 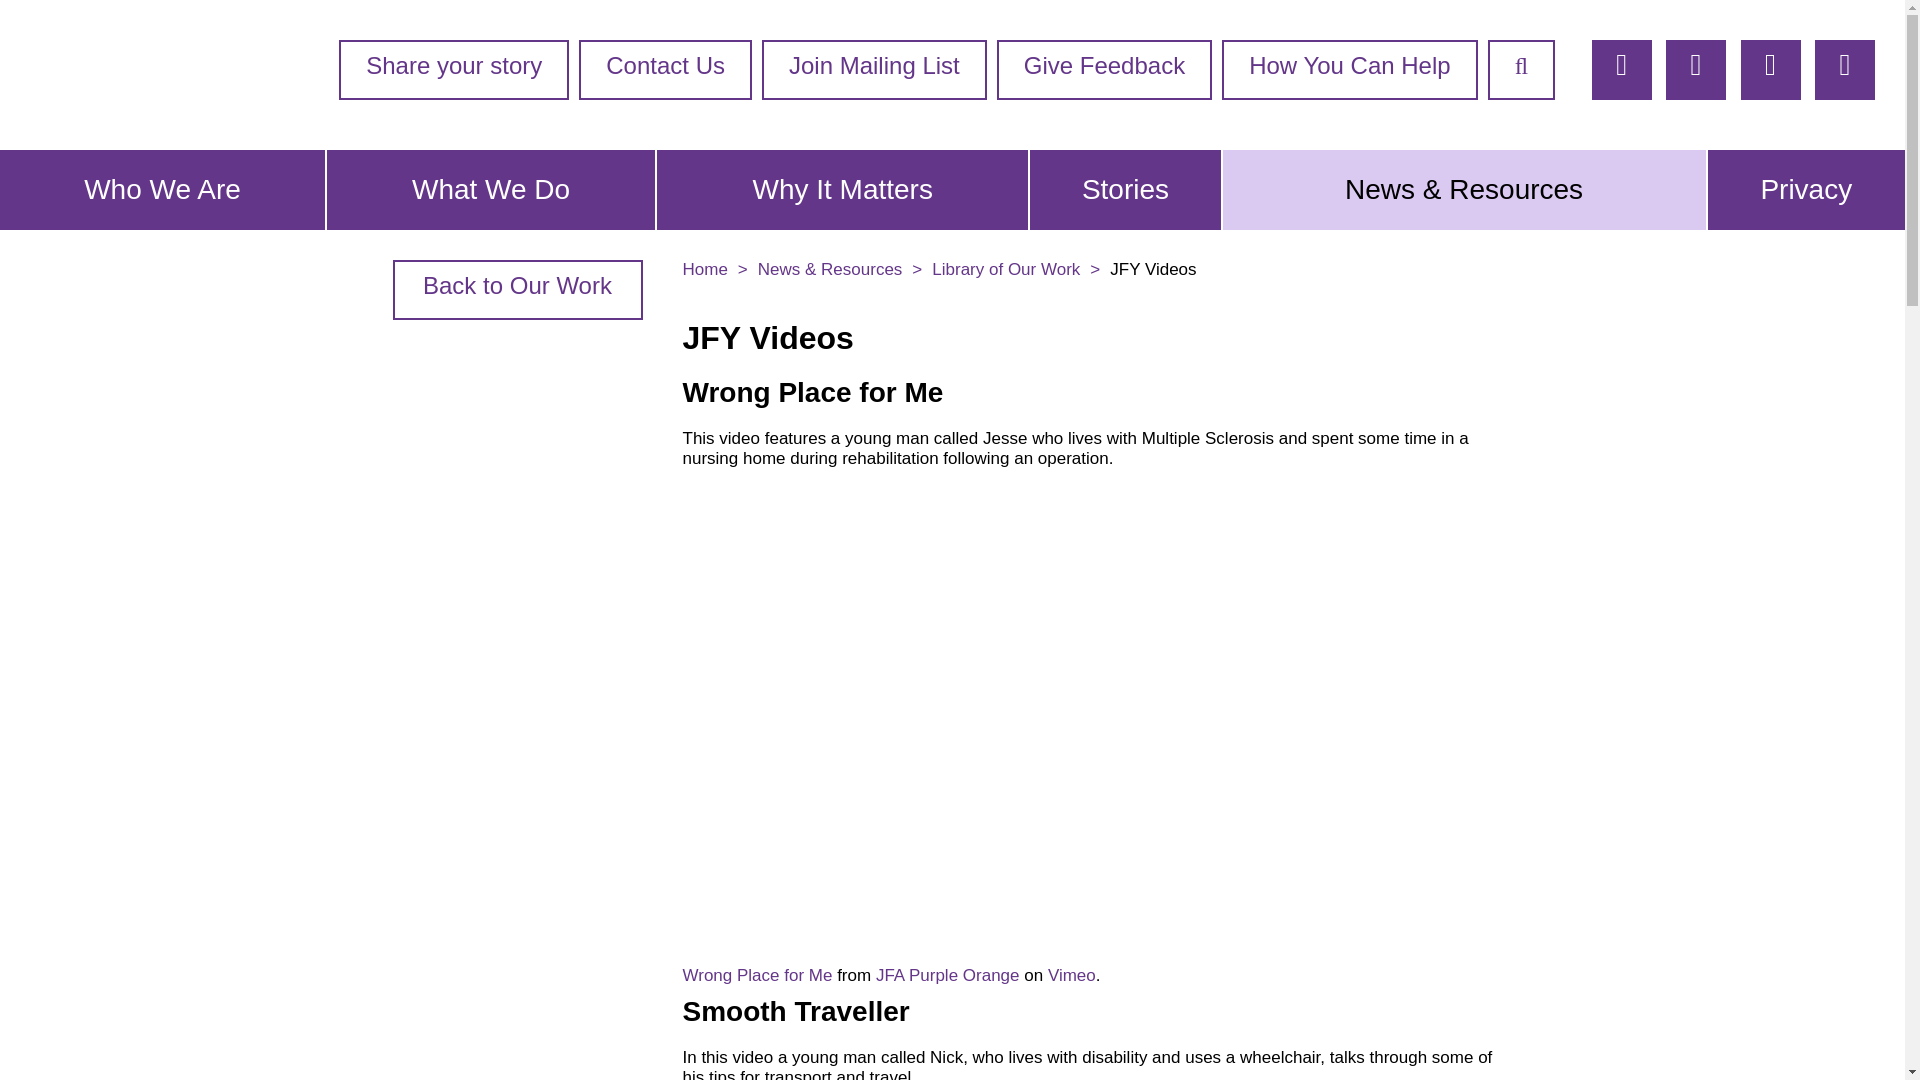 What do you see at coordinates (516, 290) in the screenshot?
I see `Back to Our Work` at bounding box center [516, 290].